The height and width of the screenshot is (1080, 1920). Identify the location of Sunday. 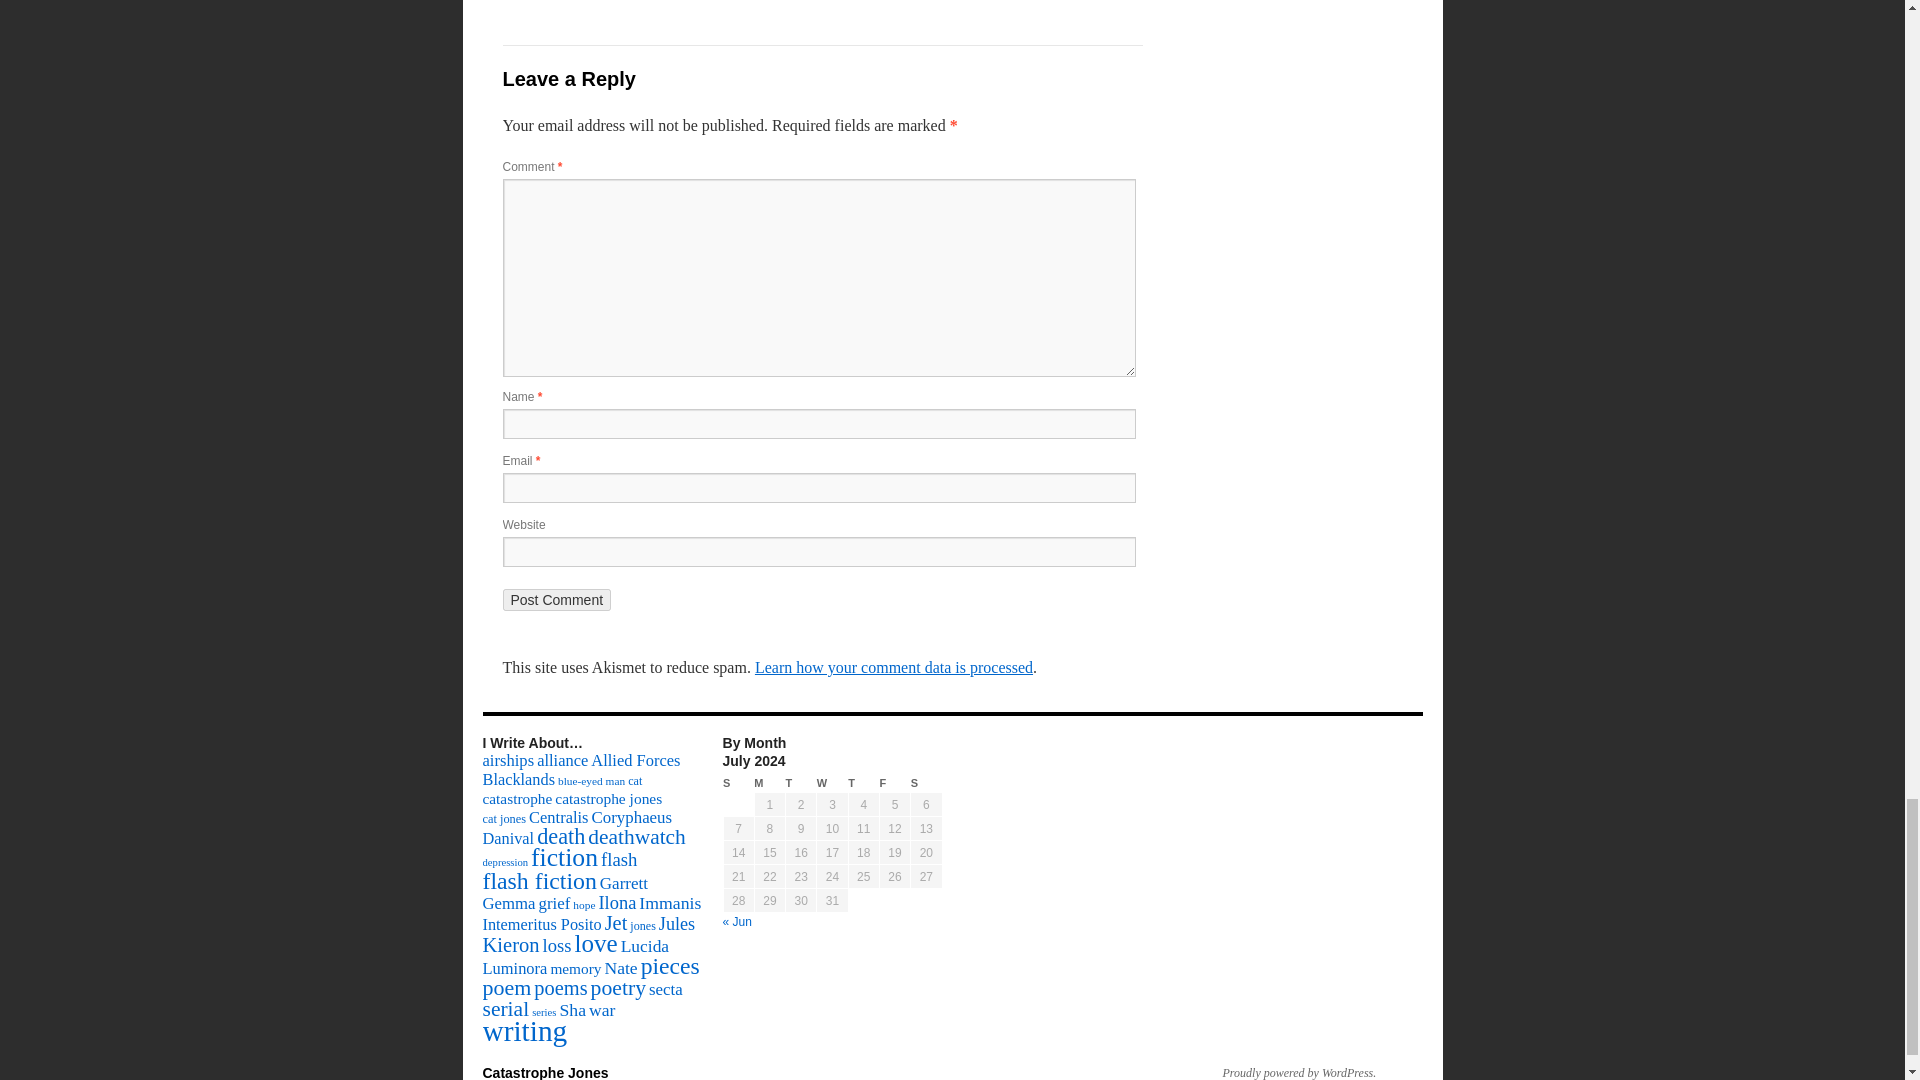
(738, 783).